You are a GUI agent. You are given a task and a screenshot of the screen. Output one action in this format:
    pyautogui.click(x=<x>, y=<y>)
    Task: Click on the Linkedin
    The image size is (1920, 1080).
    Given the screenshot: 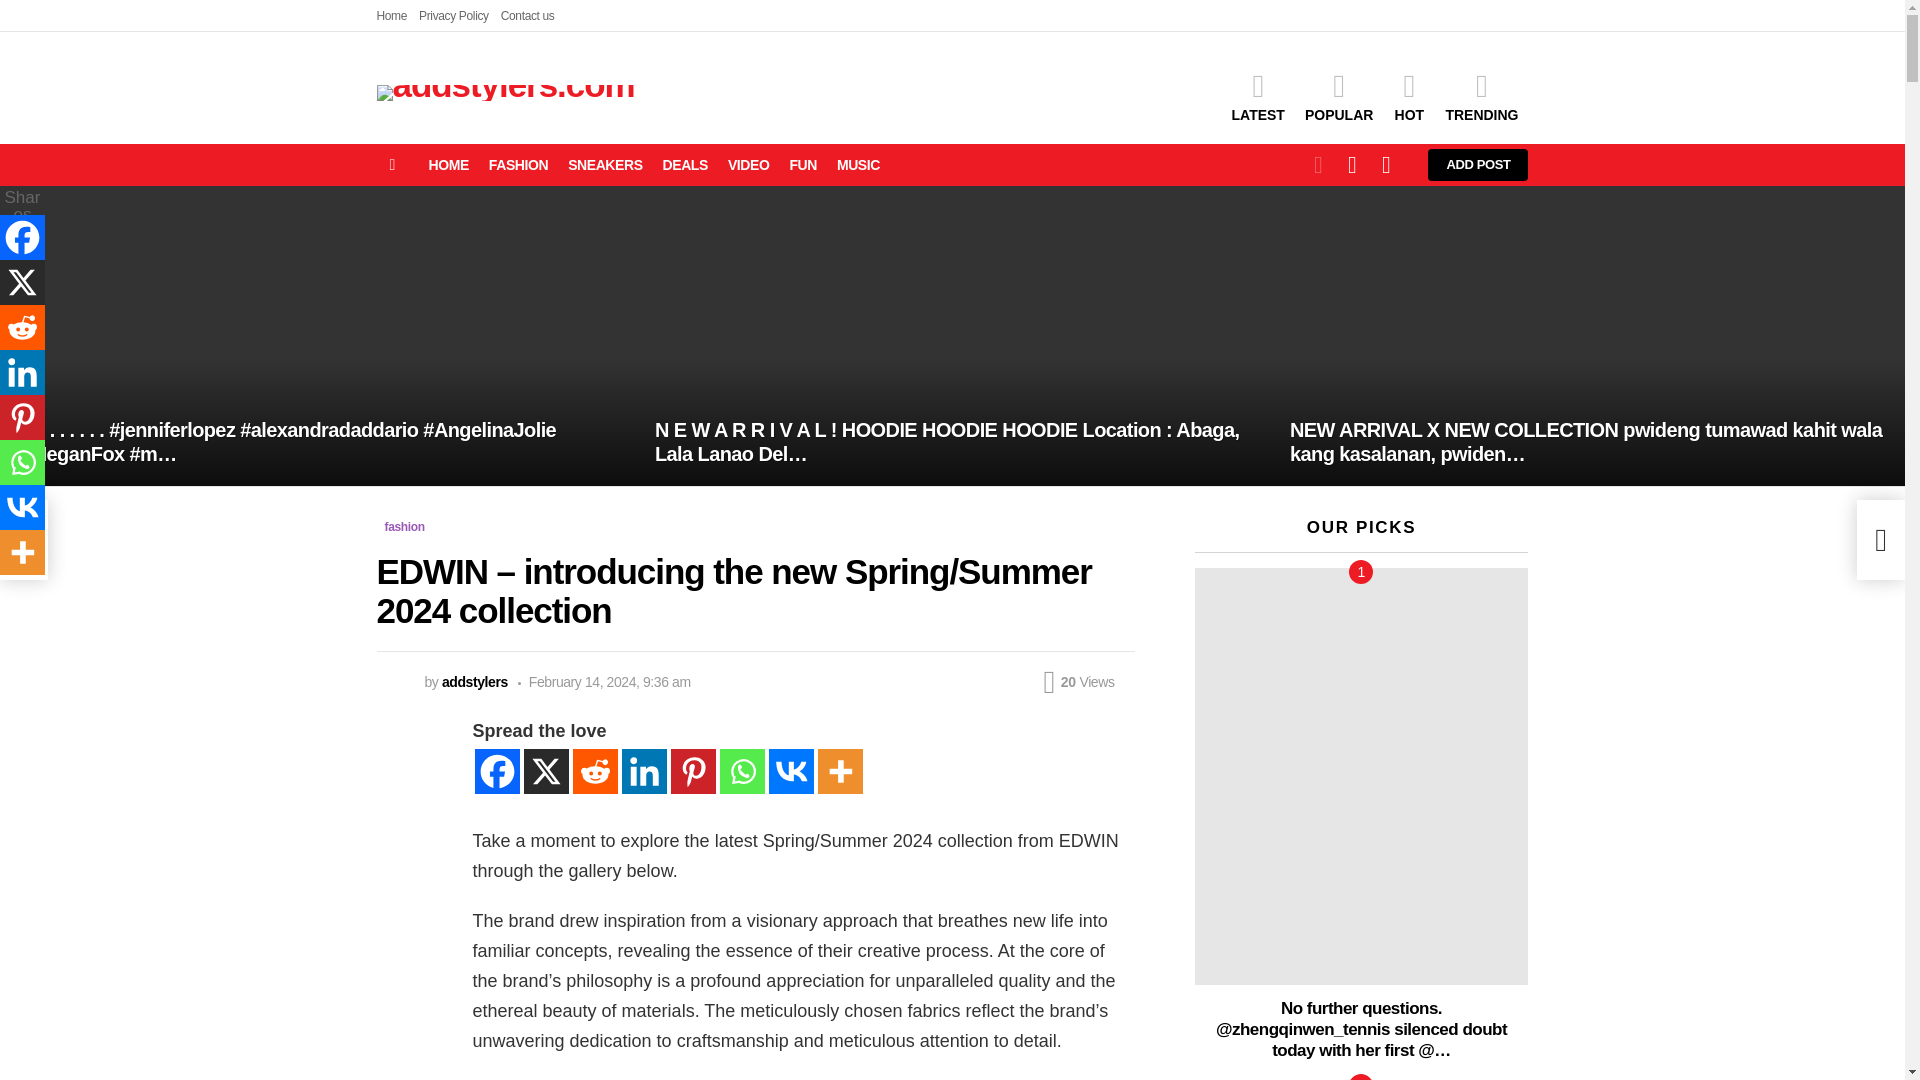 What is the action you would take?
    pyautogui.click(x=644, y=771)
    